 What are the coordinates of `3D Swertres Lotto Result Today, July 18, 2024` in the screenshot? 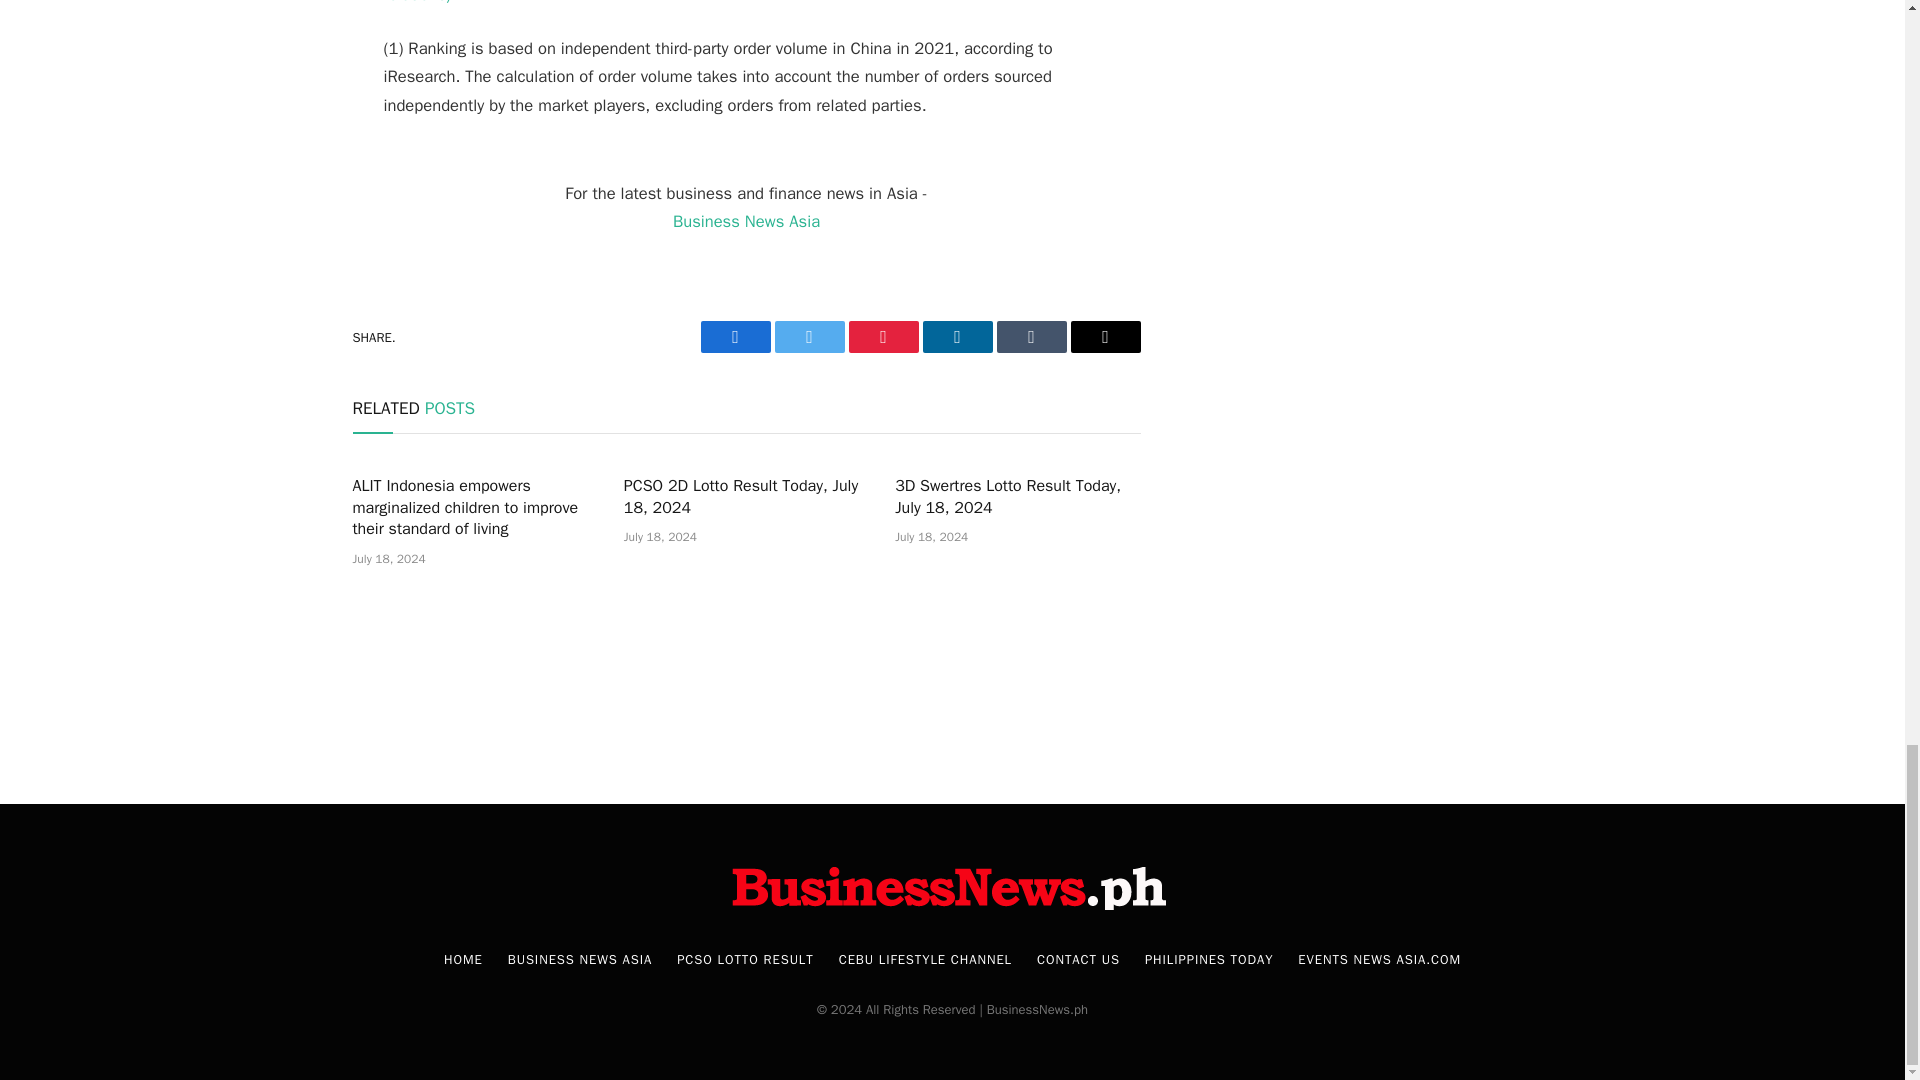 It's located at (1017, 498).